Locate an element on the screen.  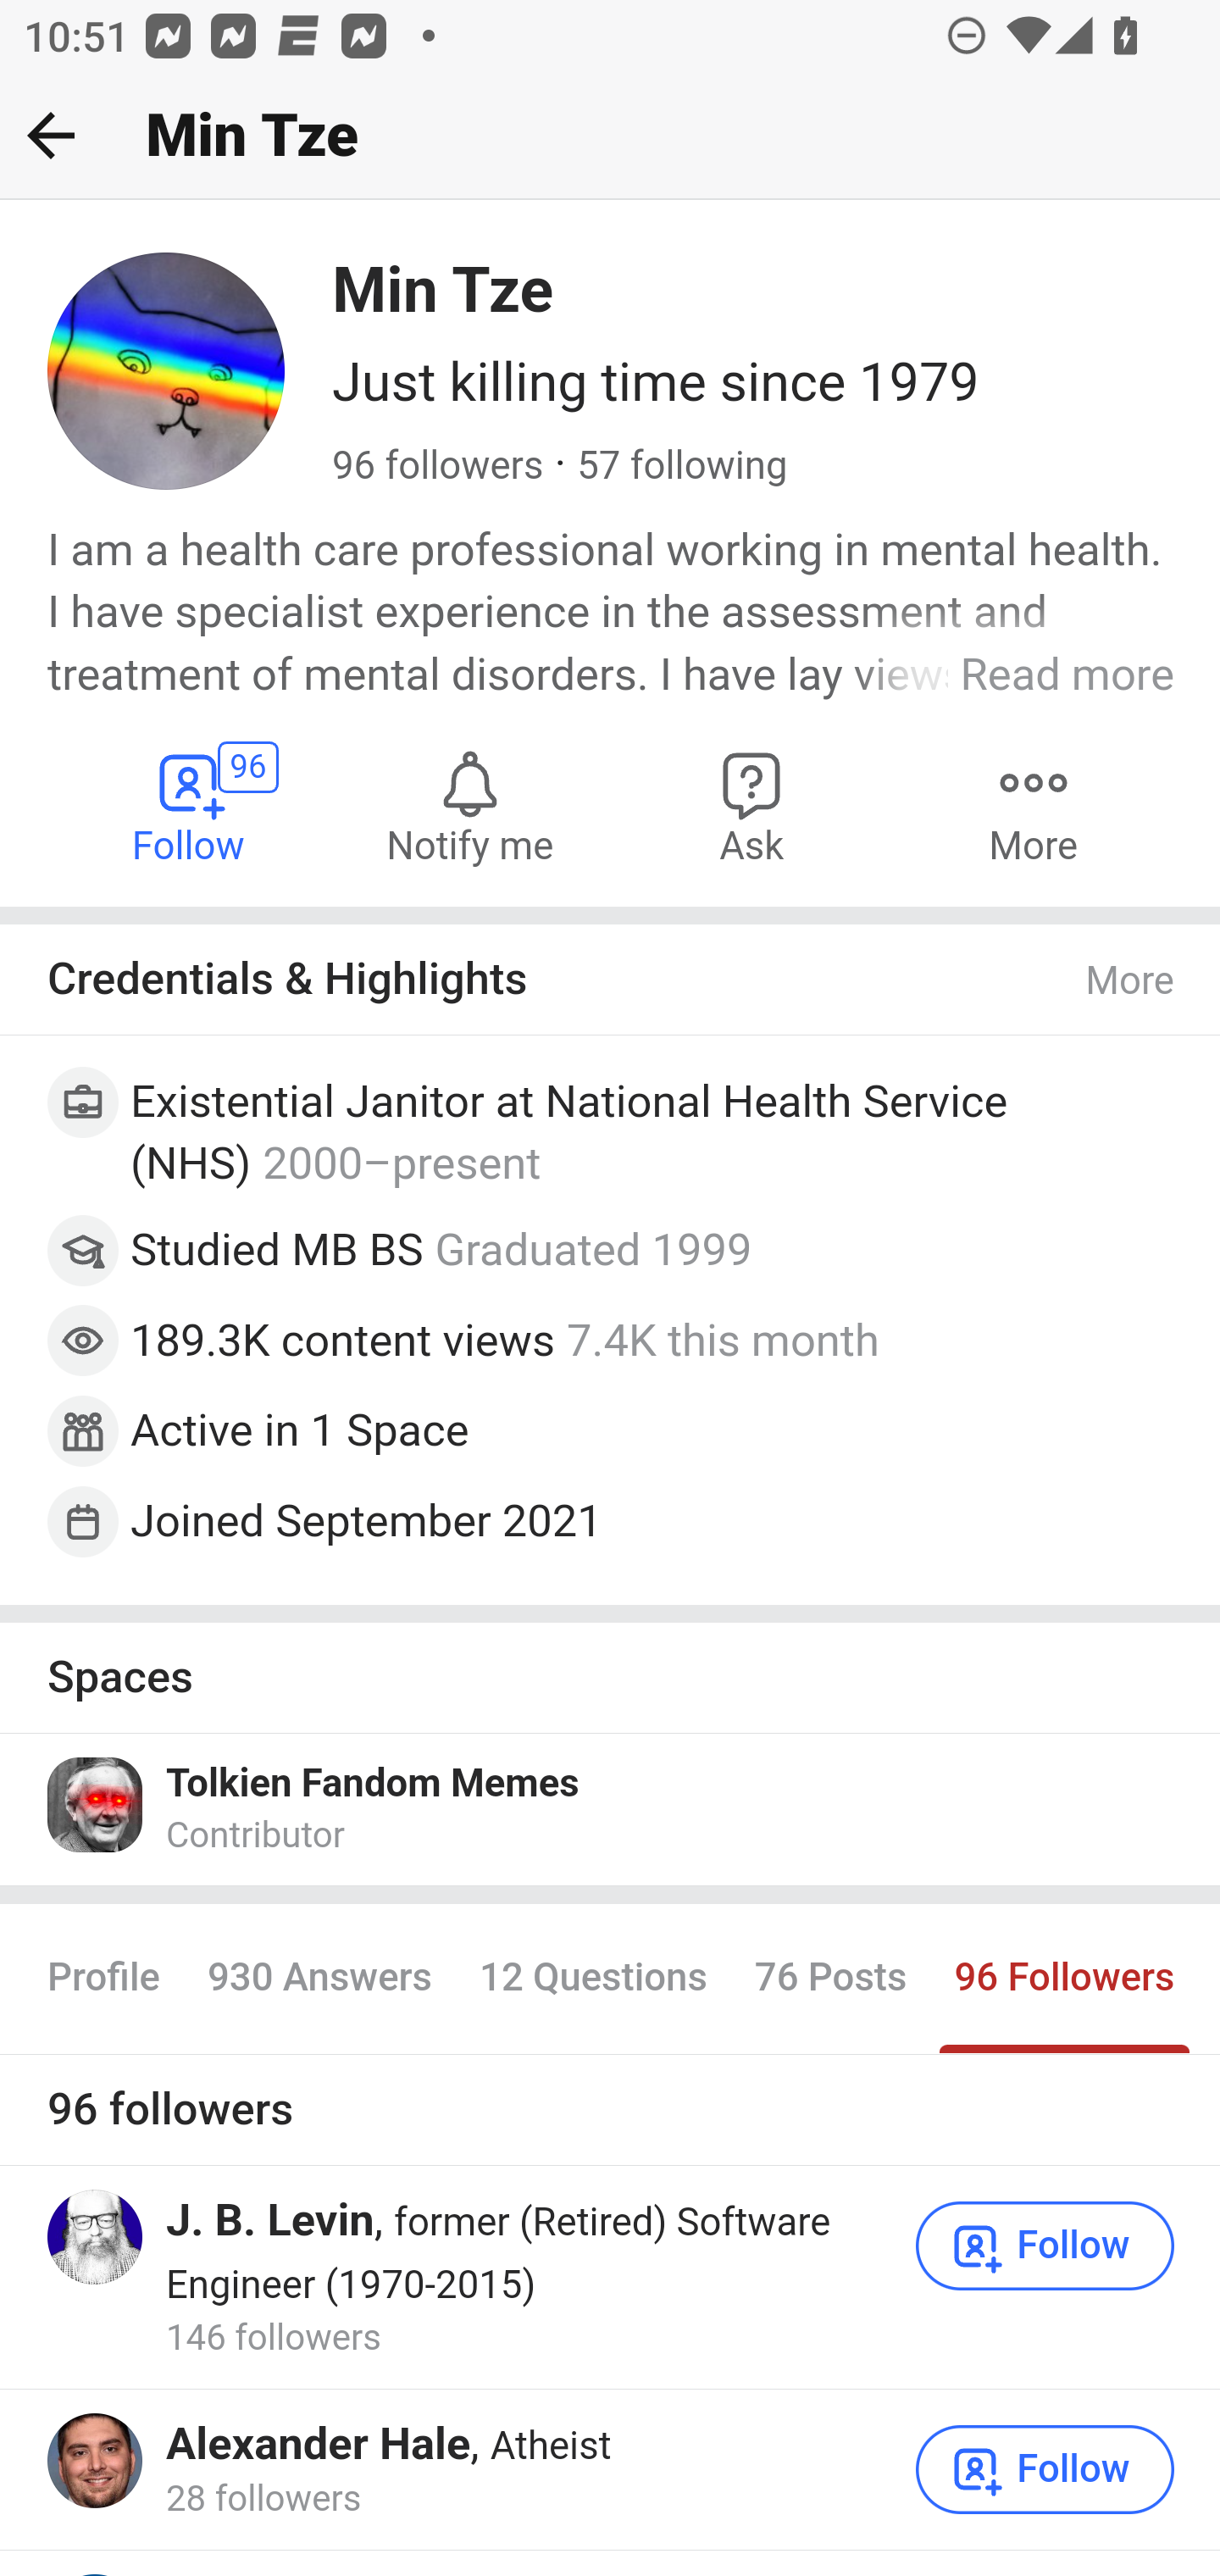
Back is located at coordinates (51, 135).